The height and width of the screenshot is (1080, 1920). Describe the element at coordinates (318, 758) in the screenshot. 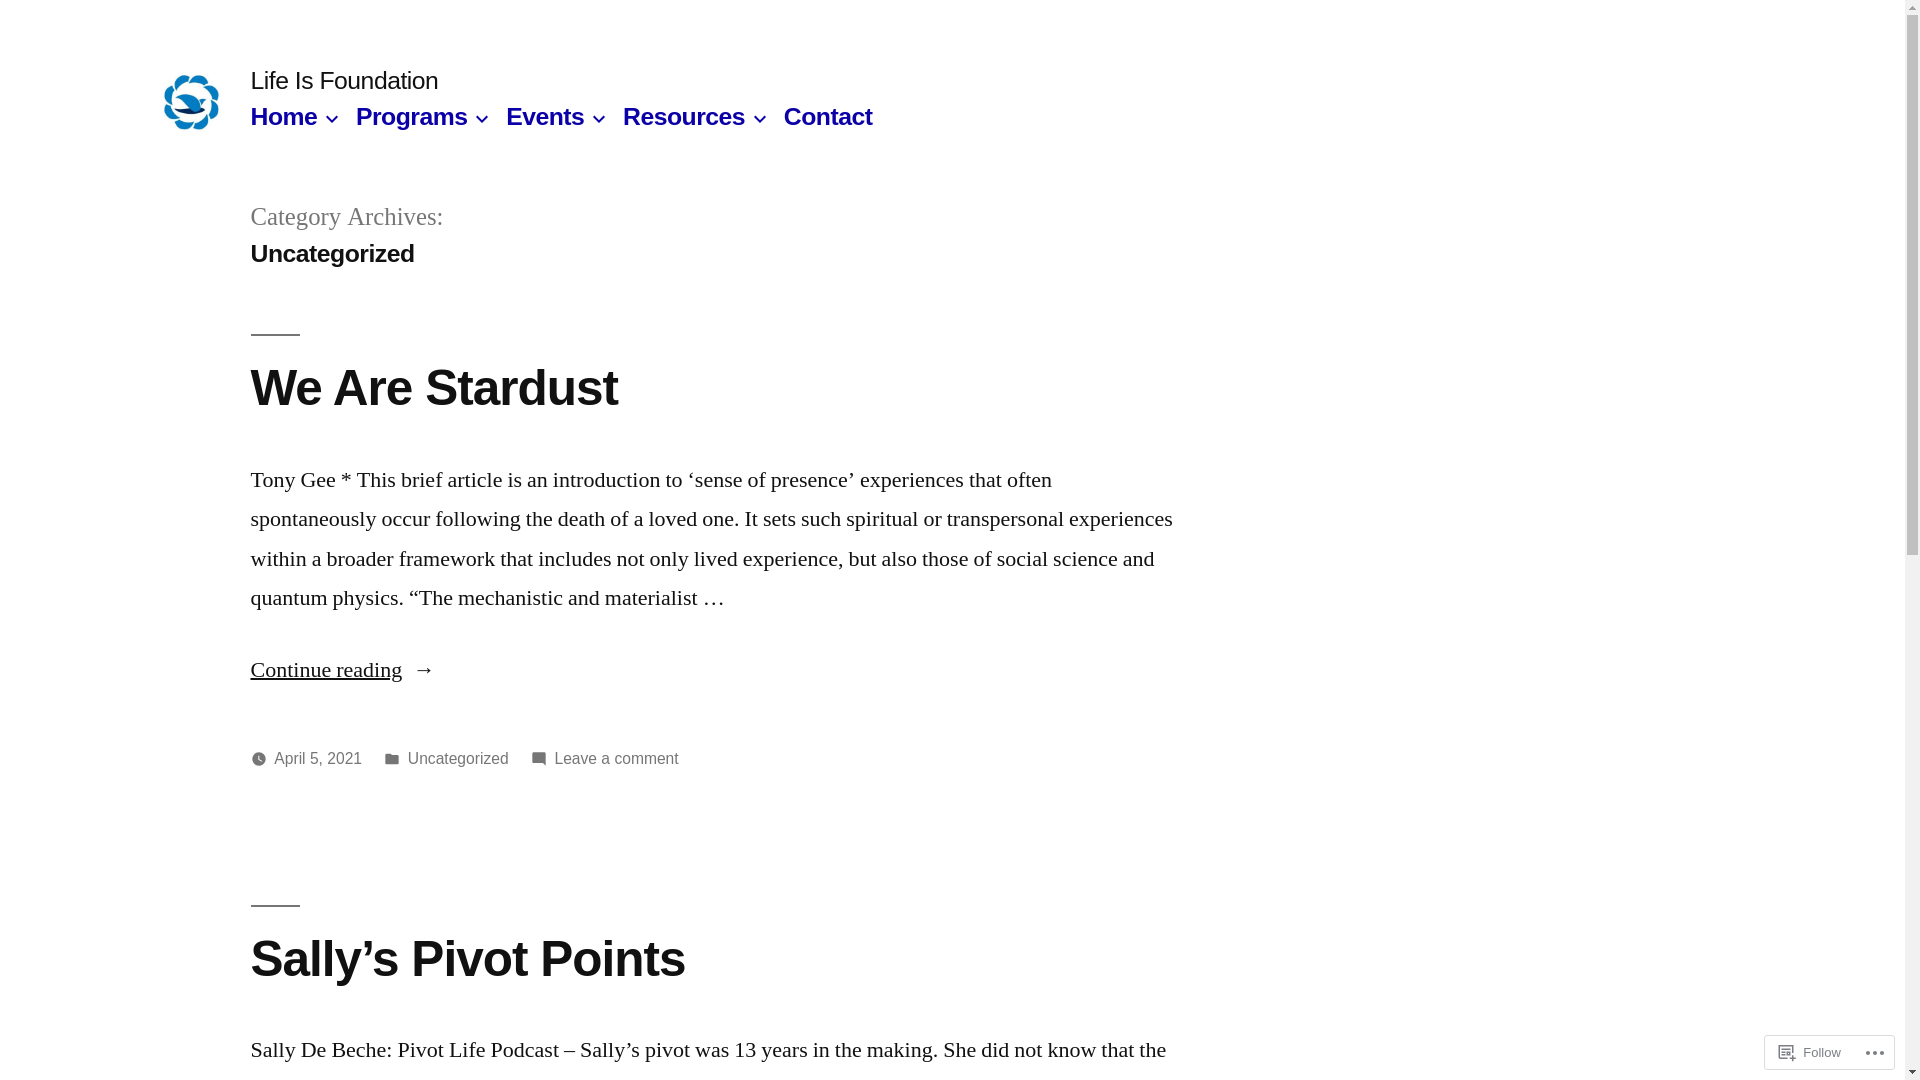

I see `April 5, 2021` at that location.